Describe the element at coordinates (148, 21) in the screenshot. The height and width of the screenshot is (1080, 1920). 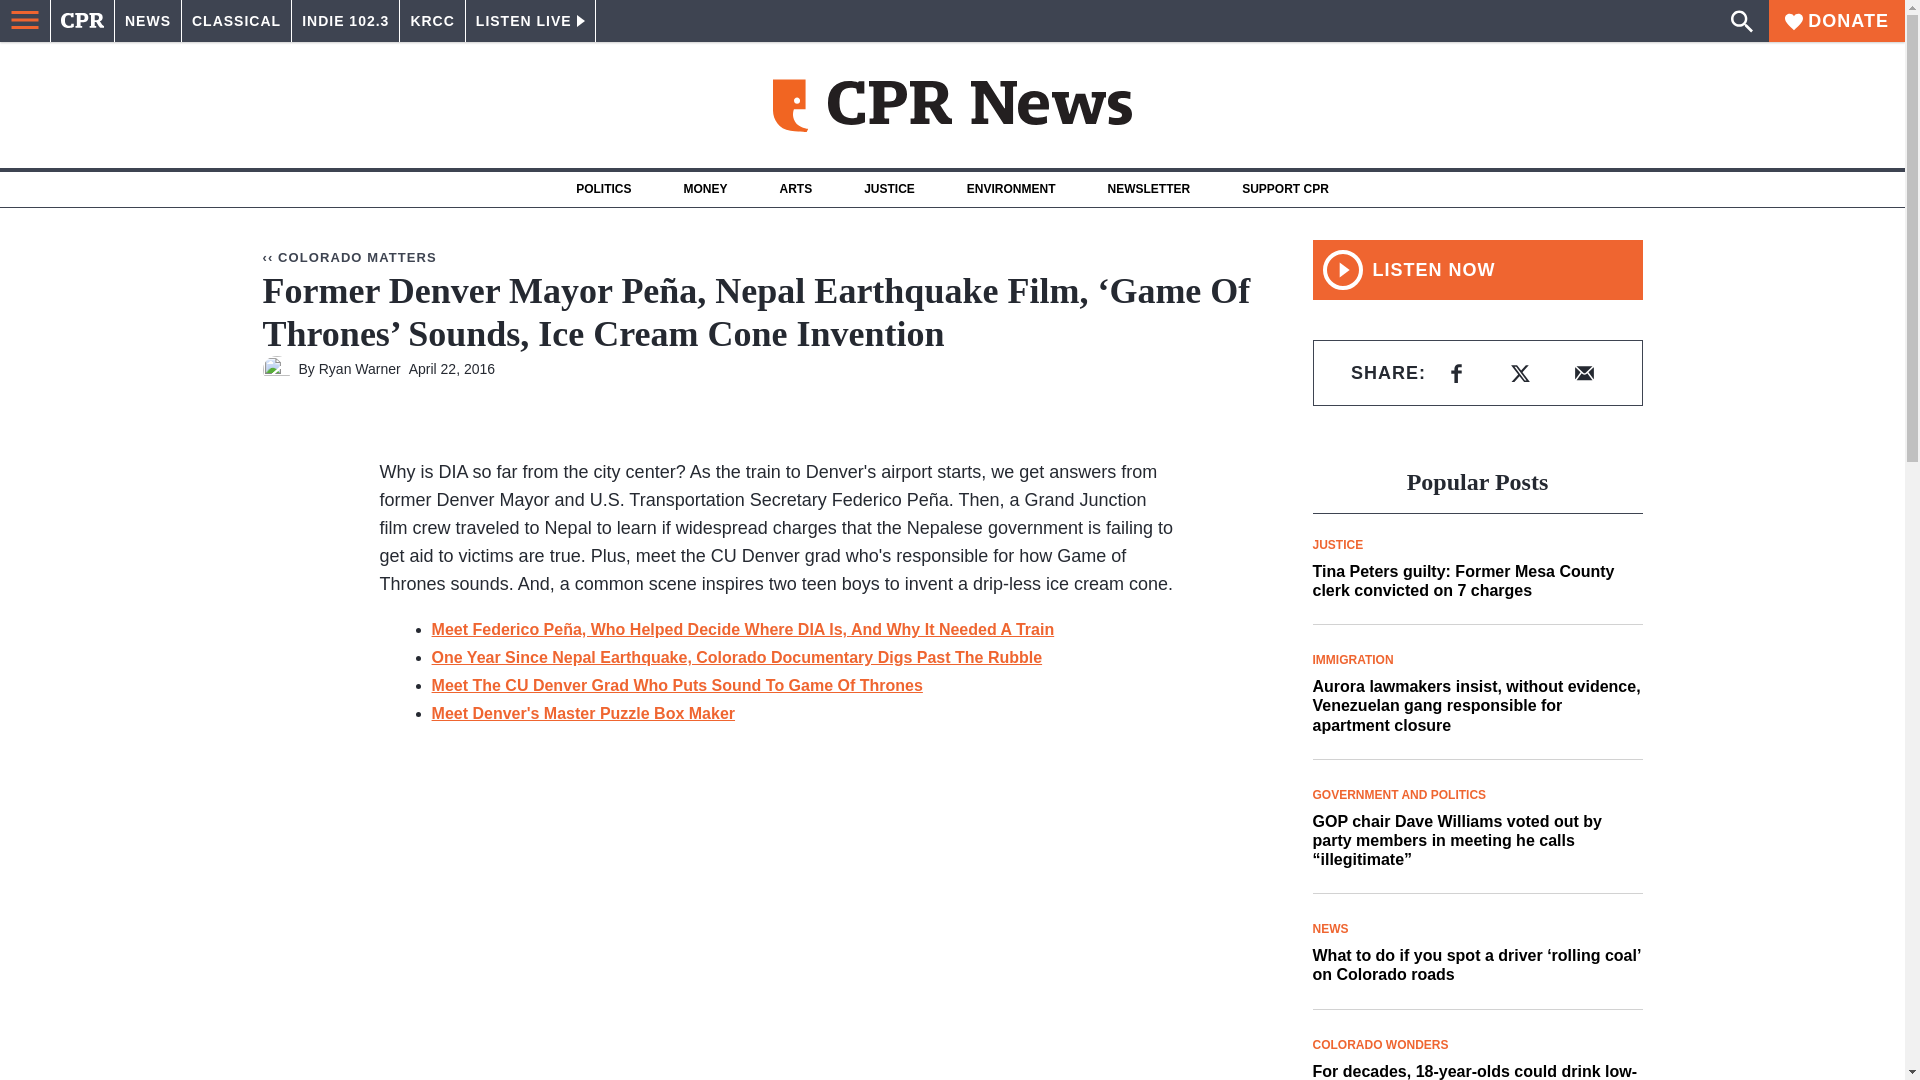
I see `NEWS` at that location.